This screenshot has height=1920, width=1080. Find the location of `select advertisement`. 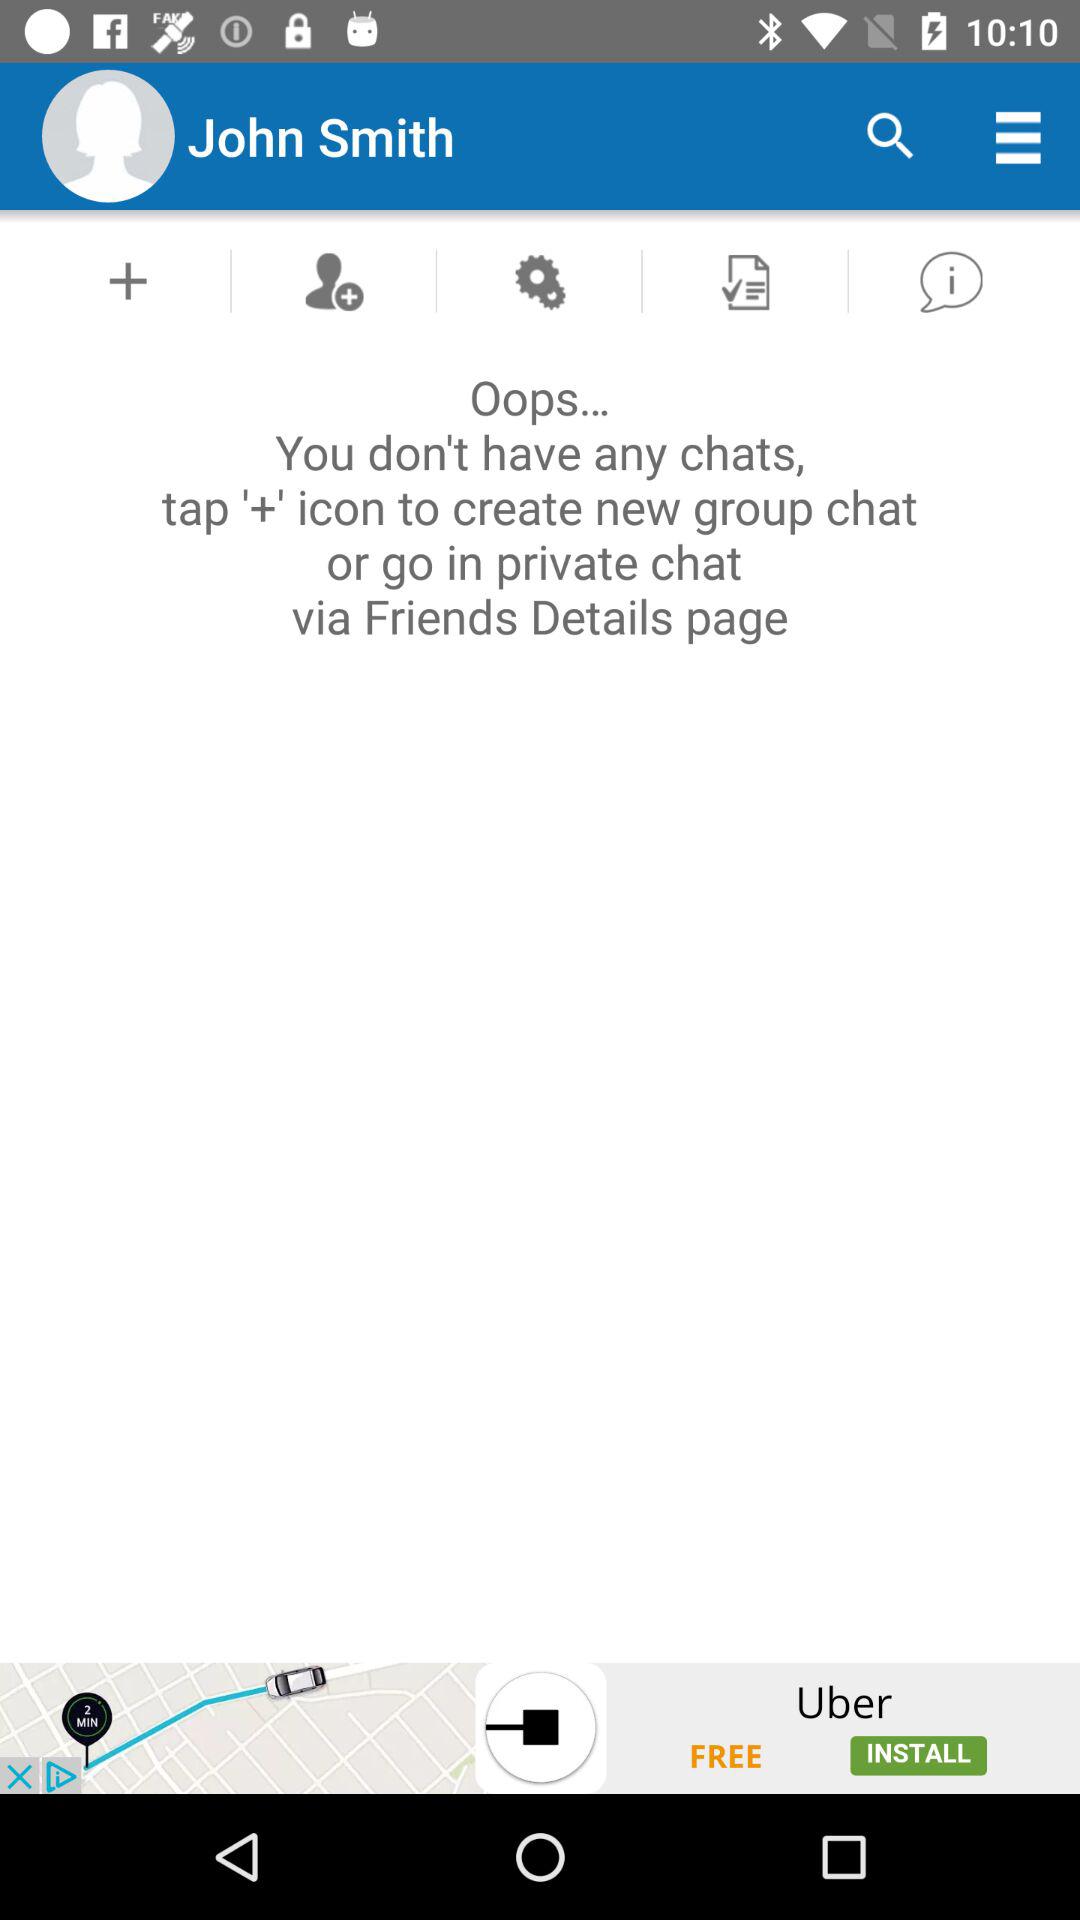

select advertisement is located at coordinates (540, 1728).